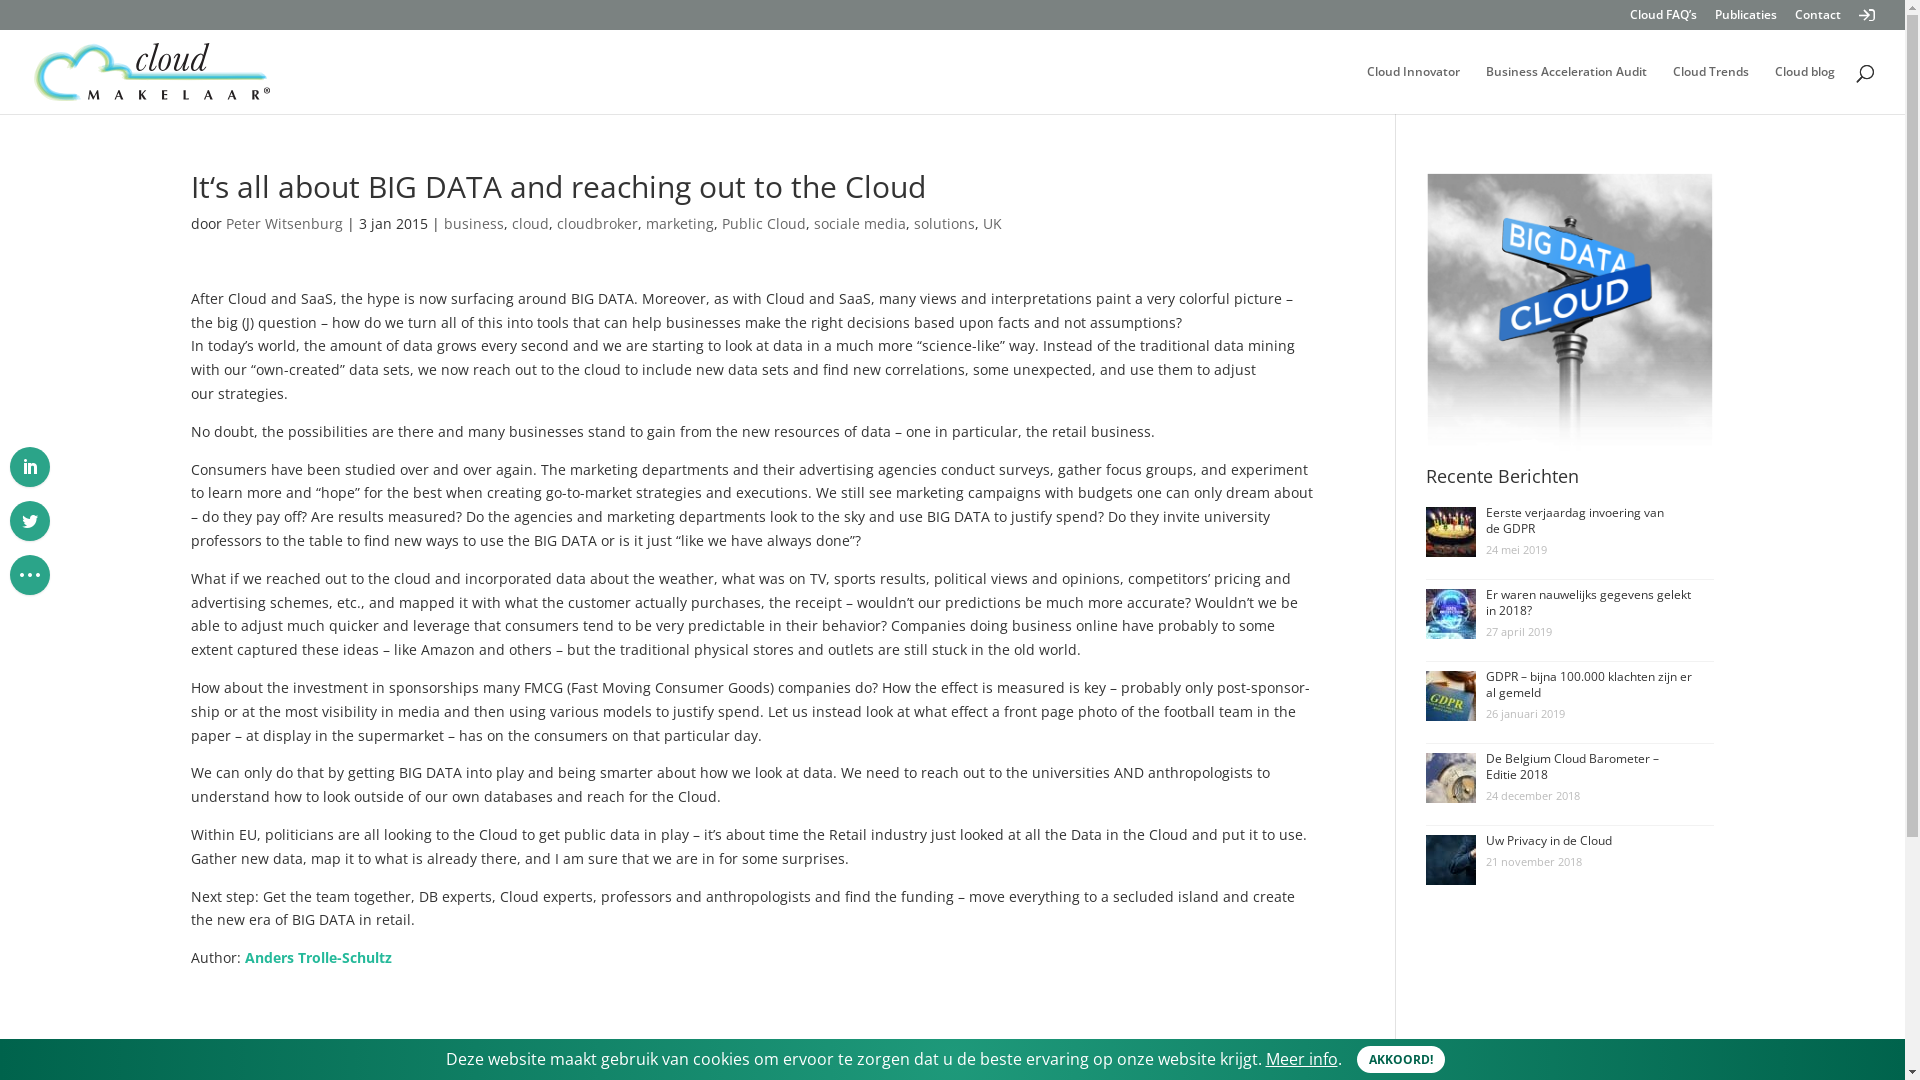  I want to click on sociale media, so click(860, 224).